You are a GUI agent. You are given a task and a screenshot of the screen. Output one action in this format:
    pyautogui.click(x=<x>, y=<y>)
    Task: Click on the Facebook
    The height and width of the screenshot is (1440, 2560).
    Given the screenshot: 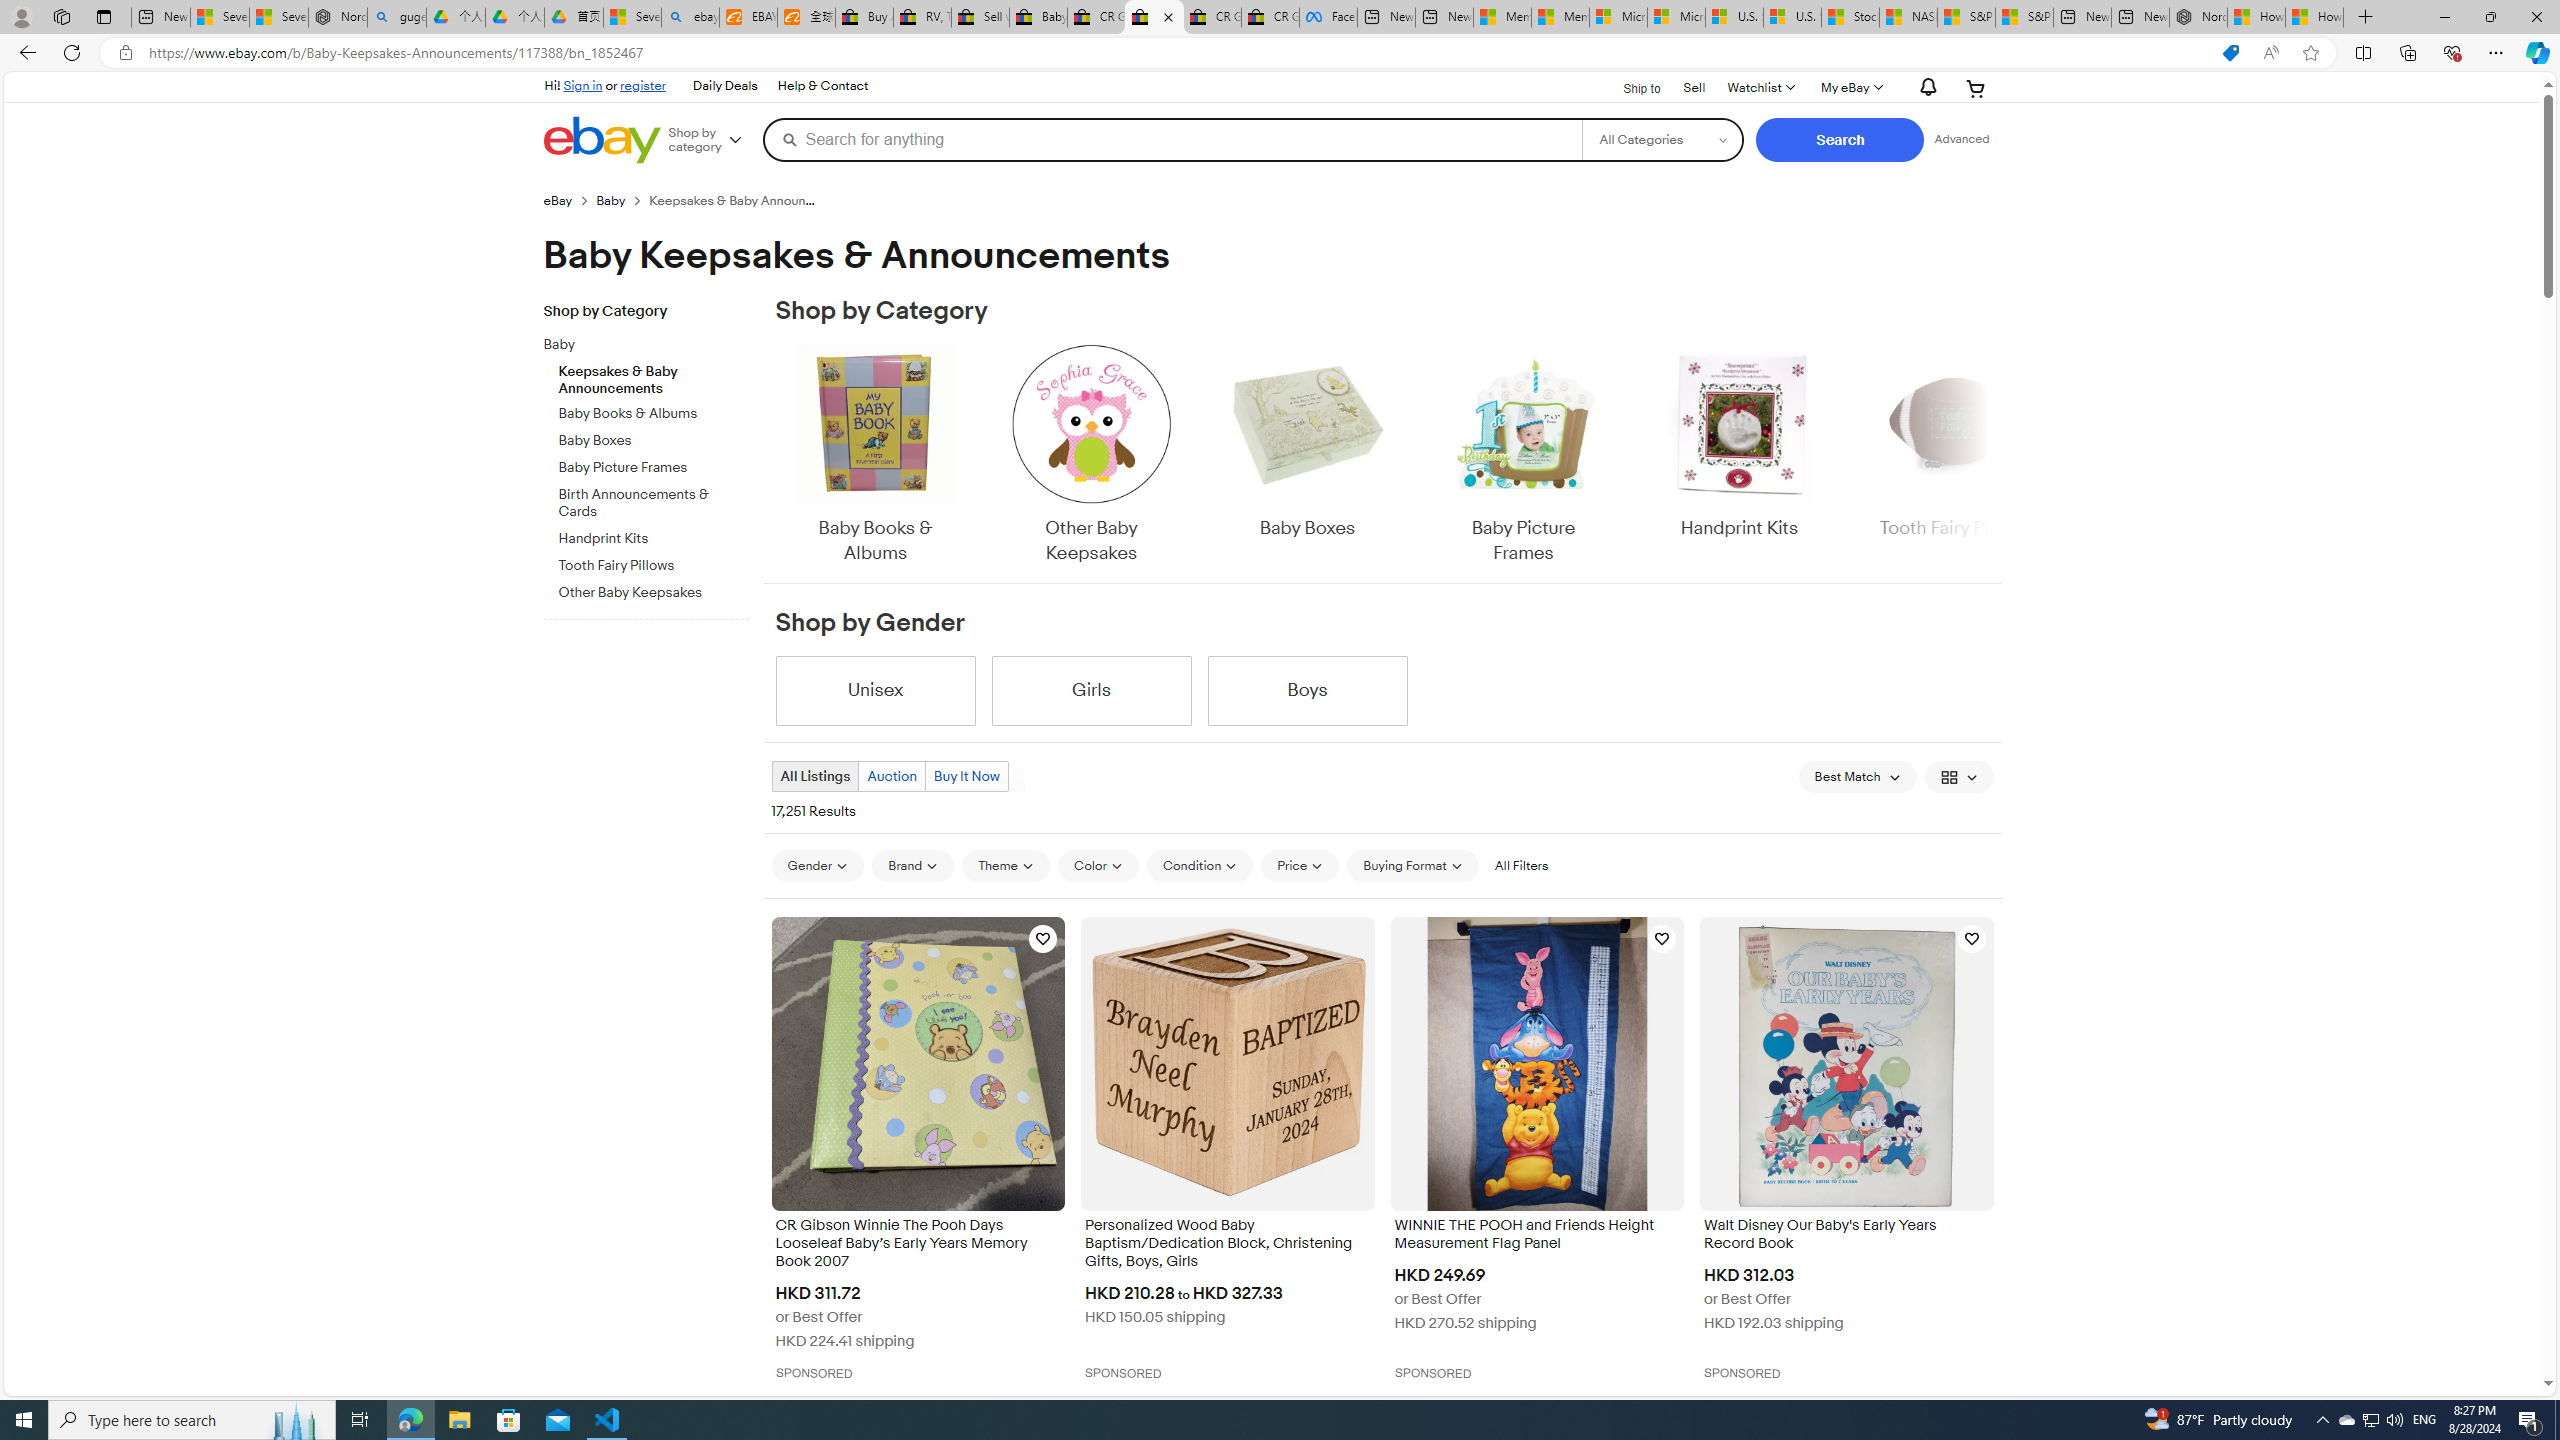 What is the action you would take?
    pyautogui.click(x=1328, y=17)
    